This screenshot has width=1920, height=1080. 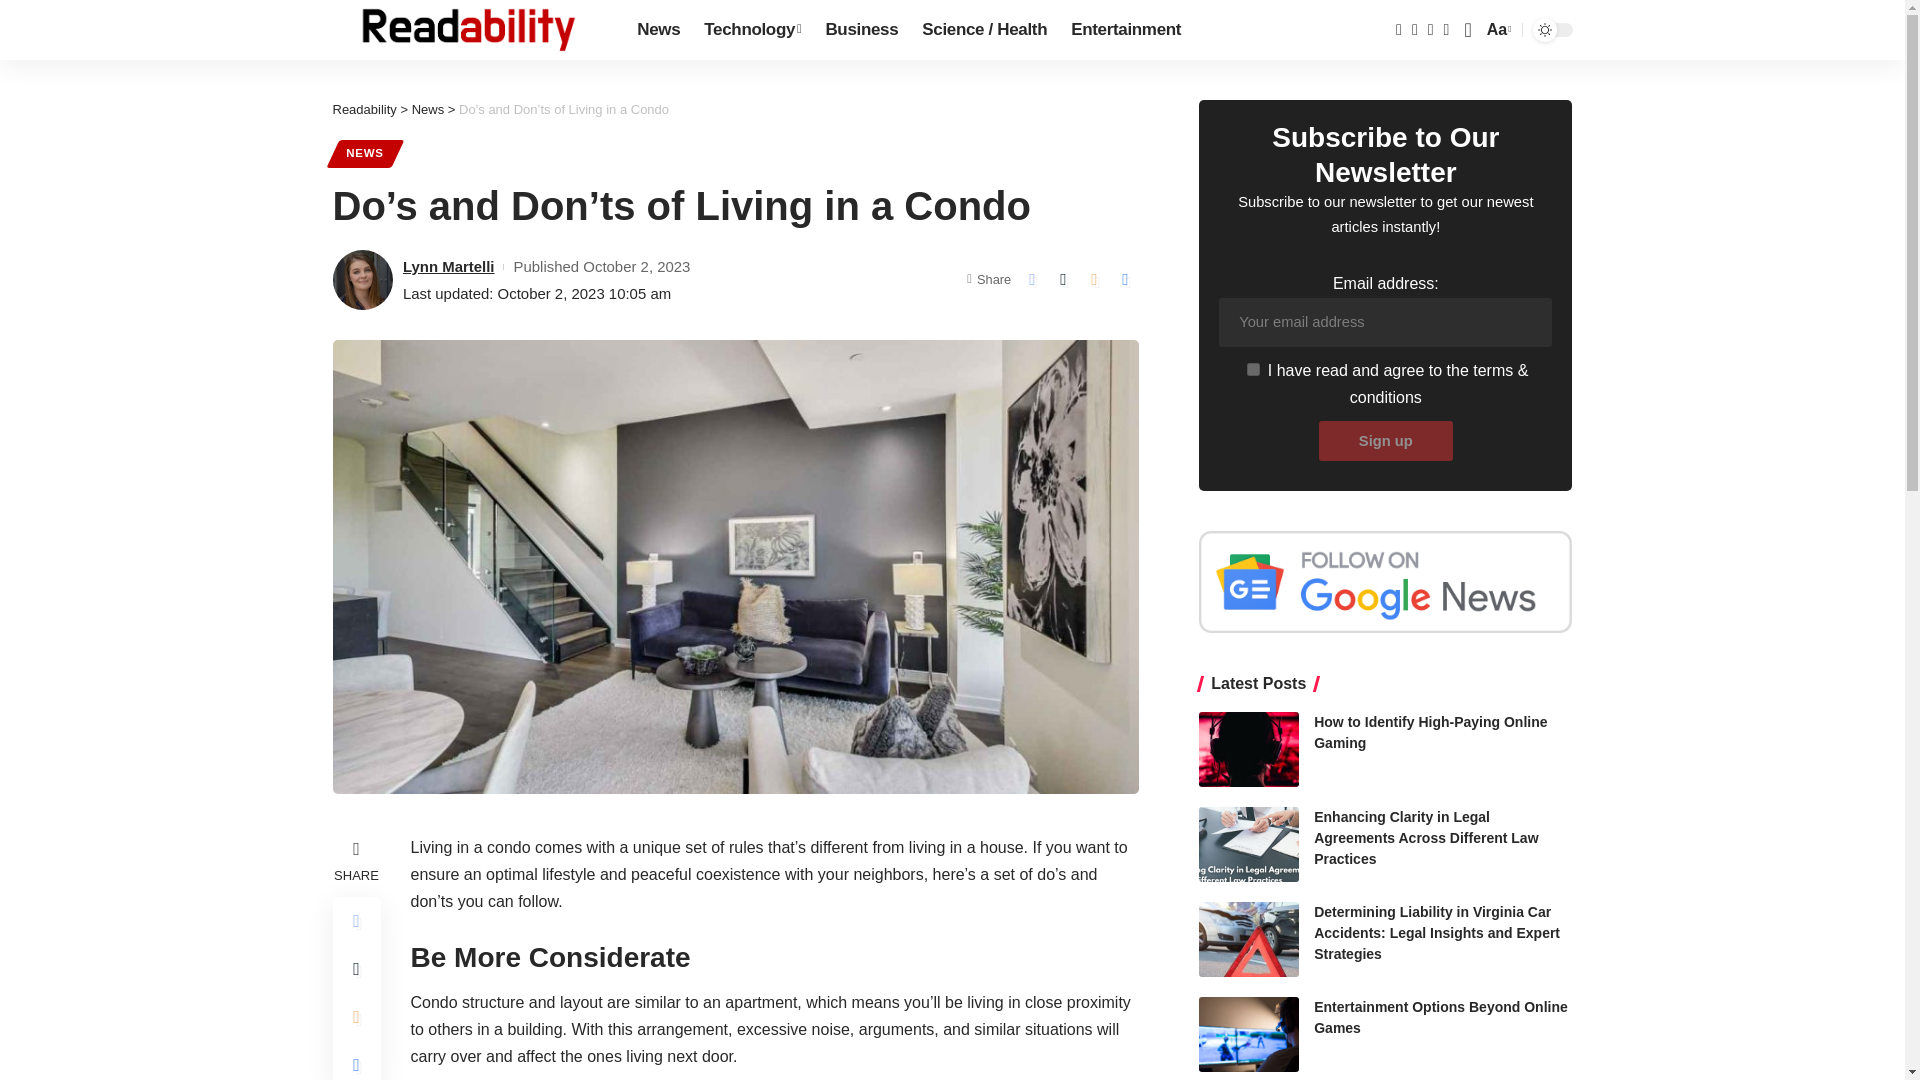 What do you see at coordinates (752, 30) in the screenshot?
I see `Entertainment` at bounding box center [752, 30].